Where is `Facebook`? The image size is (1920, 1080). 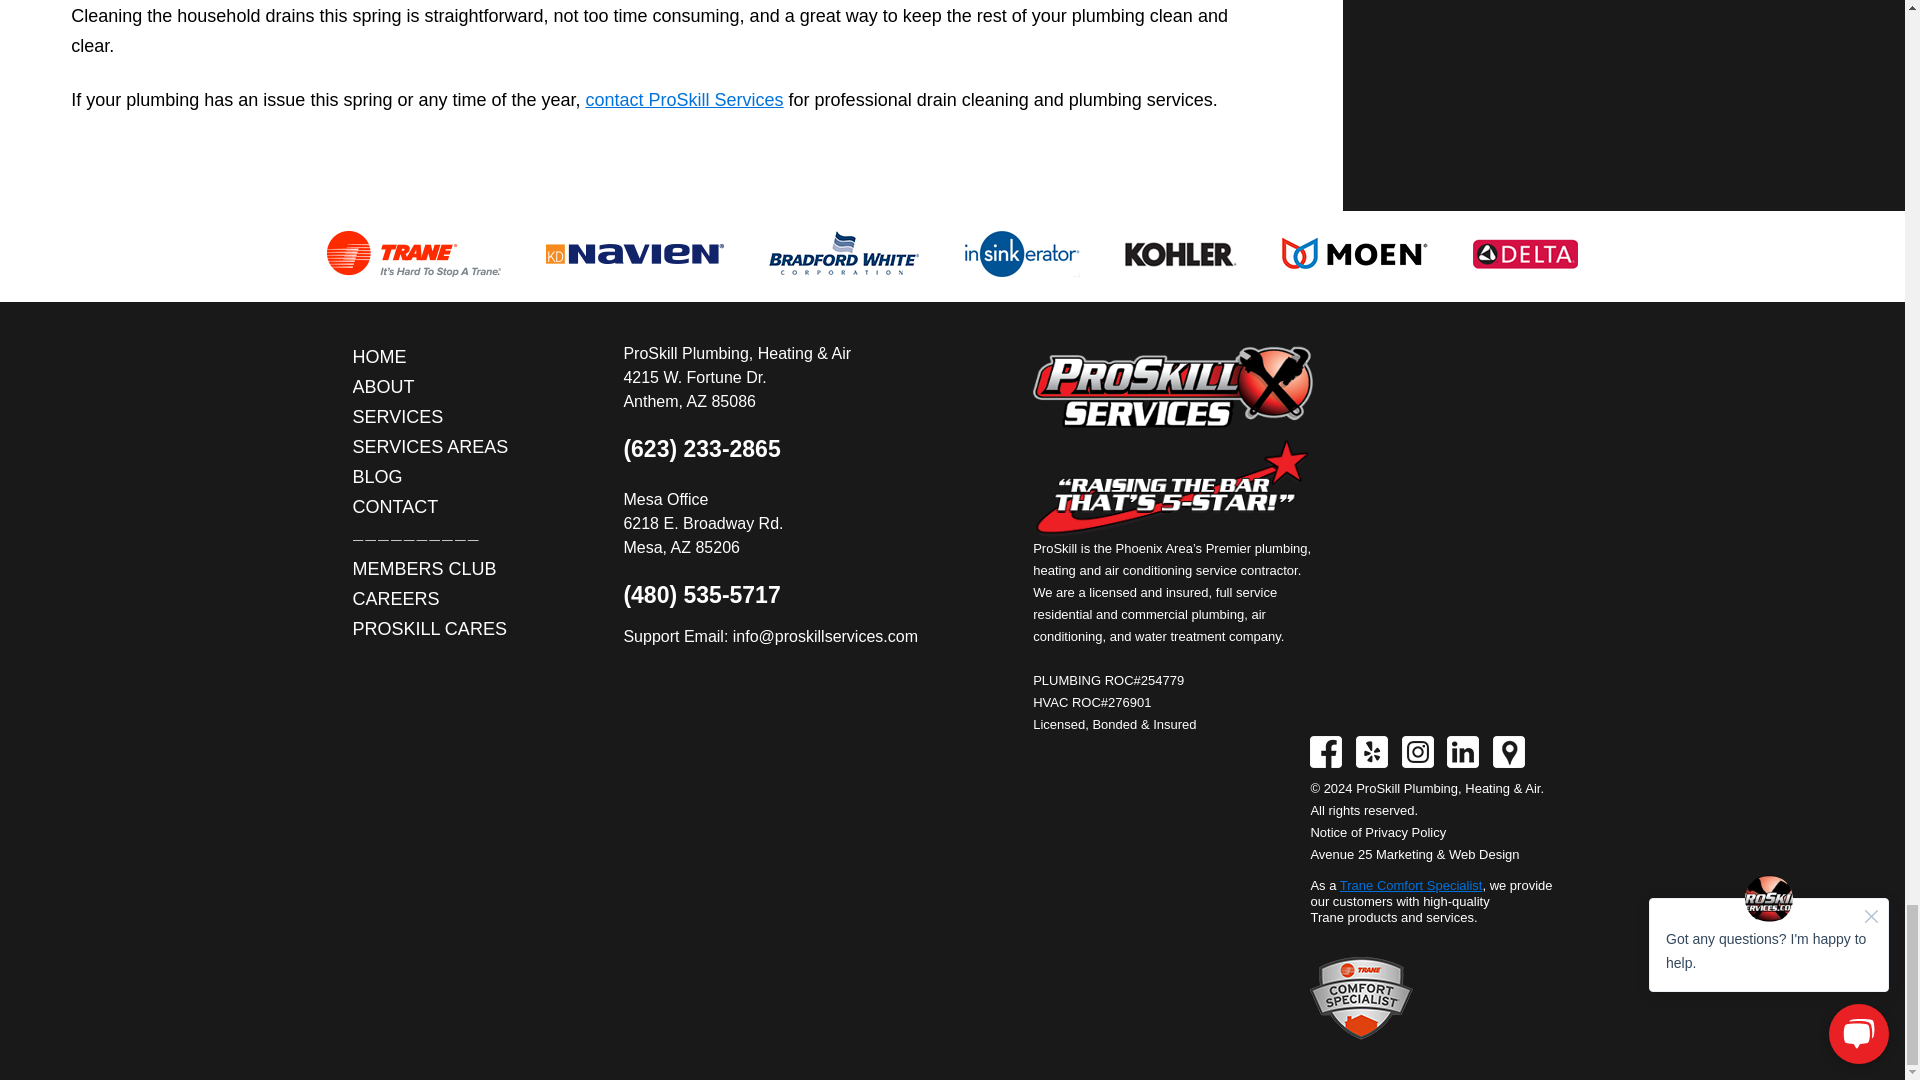
Facebook is located at coordinates (1326, 751).